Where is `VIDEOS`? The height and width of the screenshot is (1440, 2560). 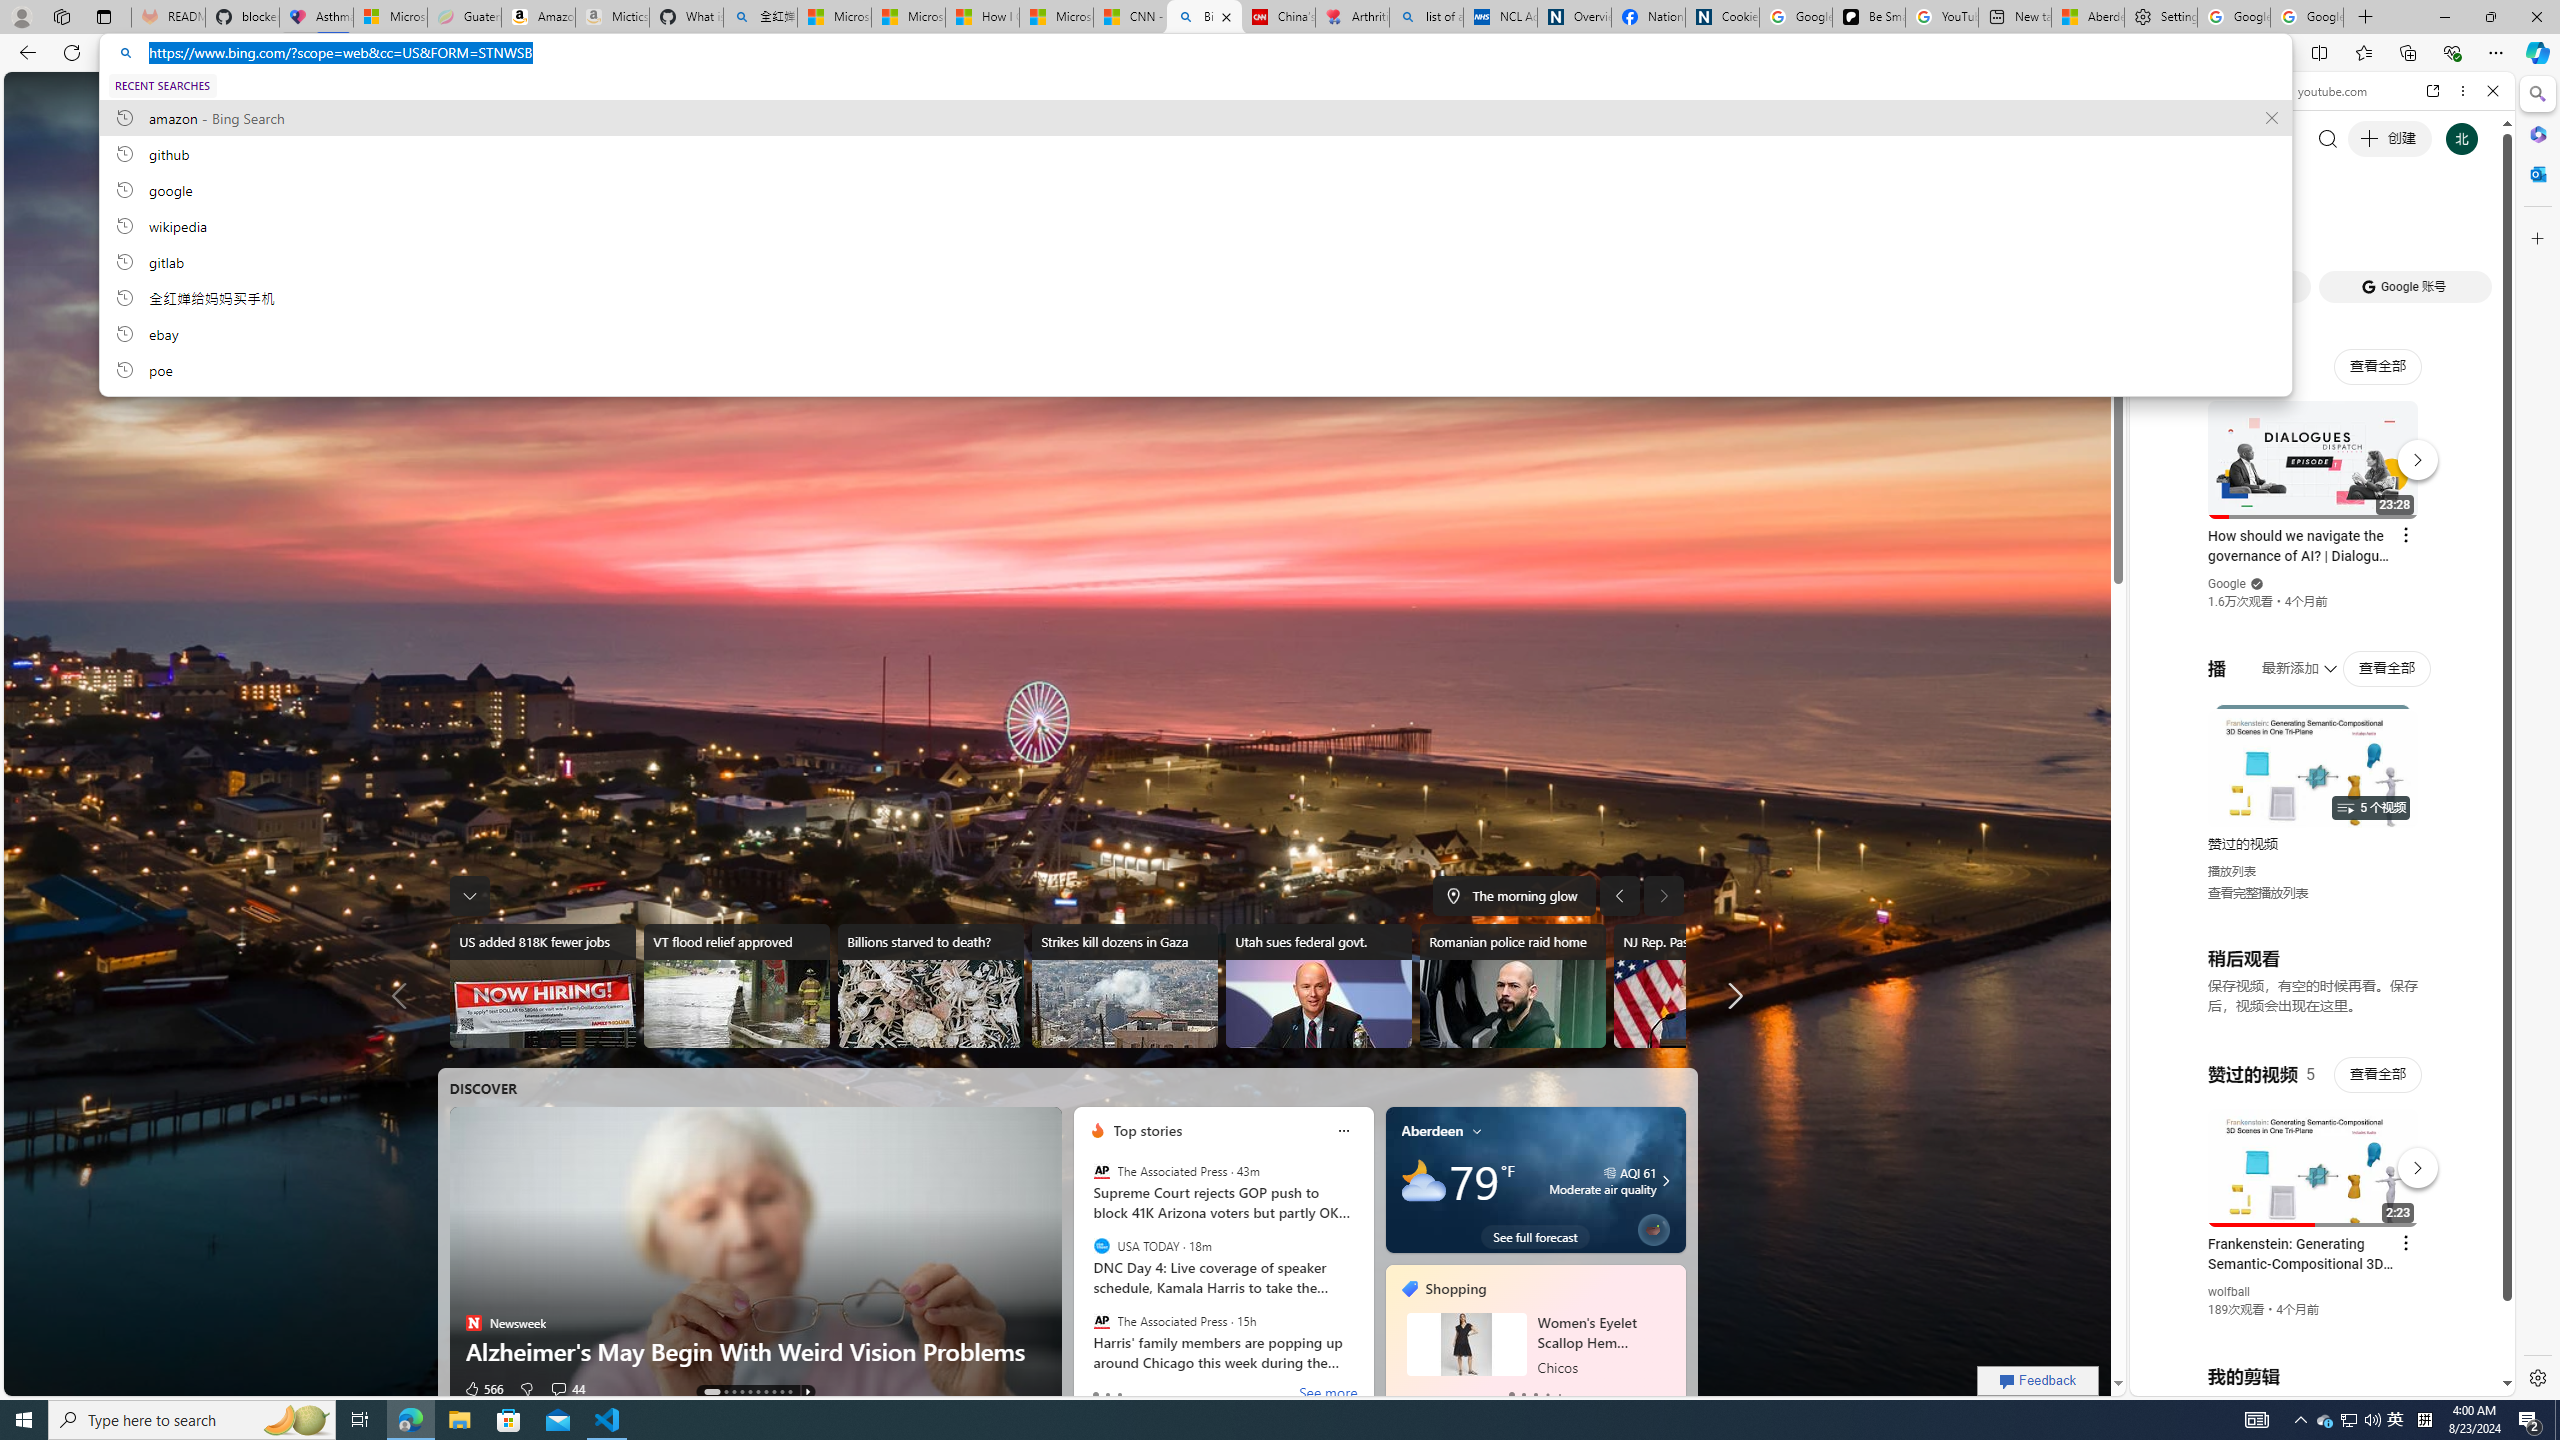 VIDEOS is located at coordinates (2287, 229).